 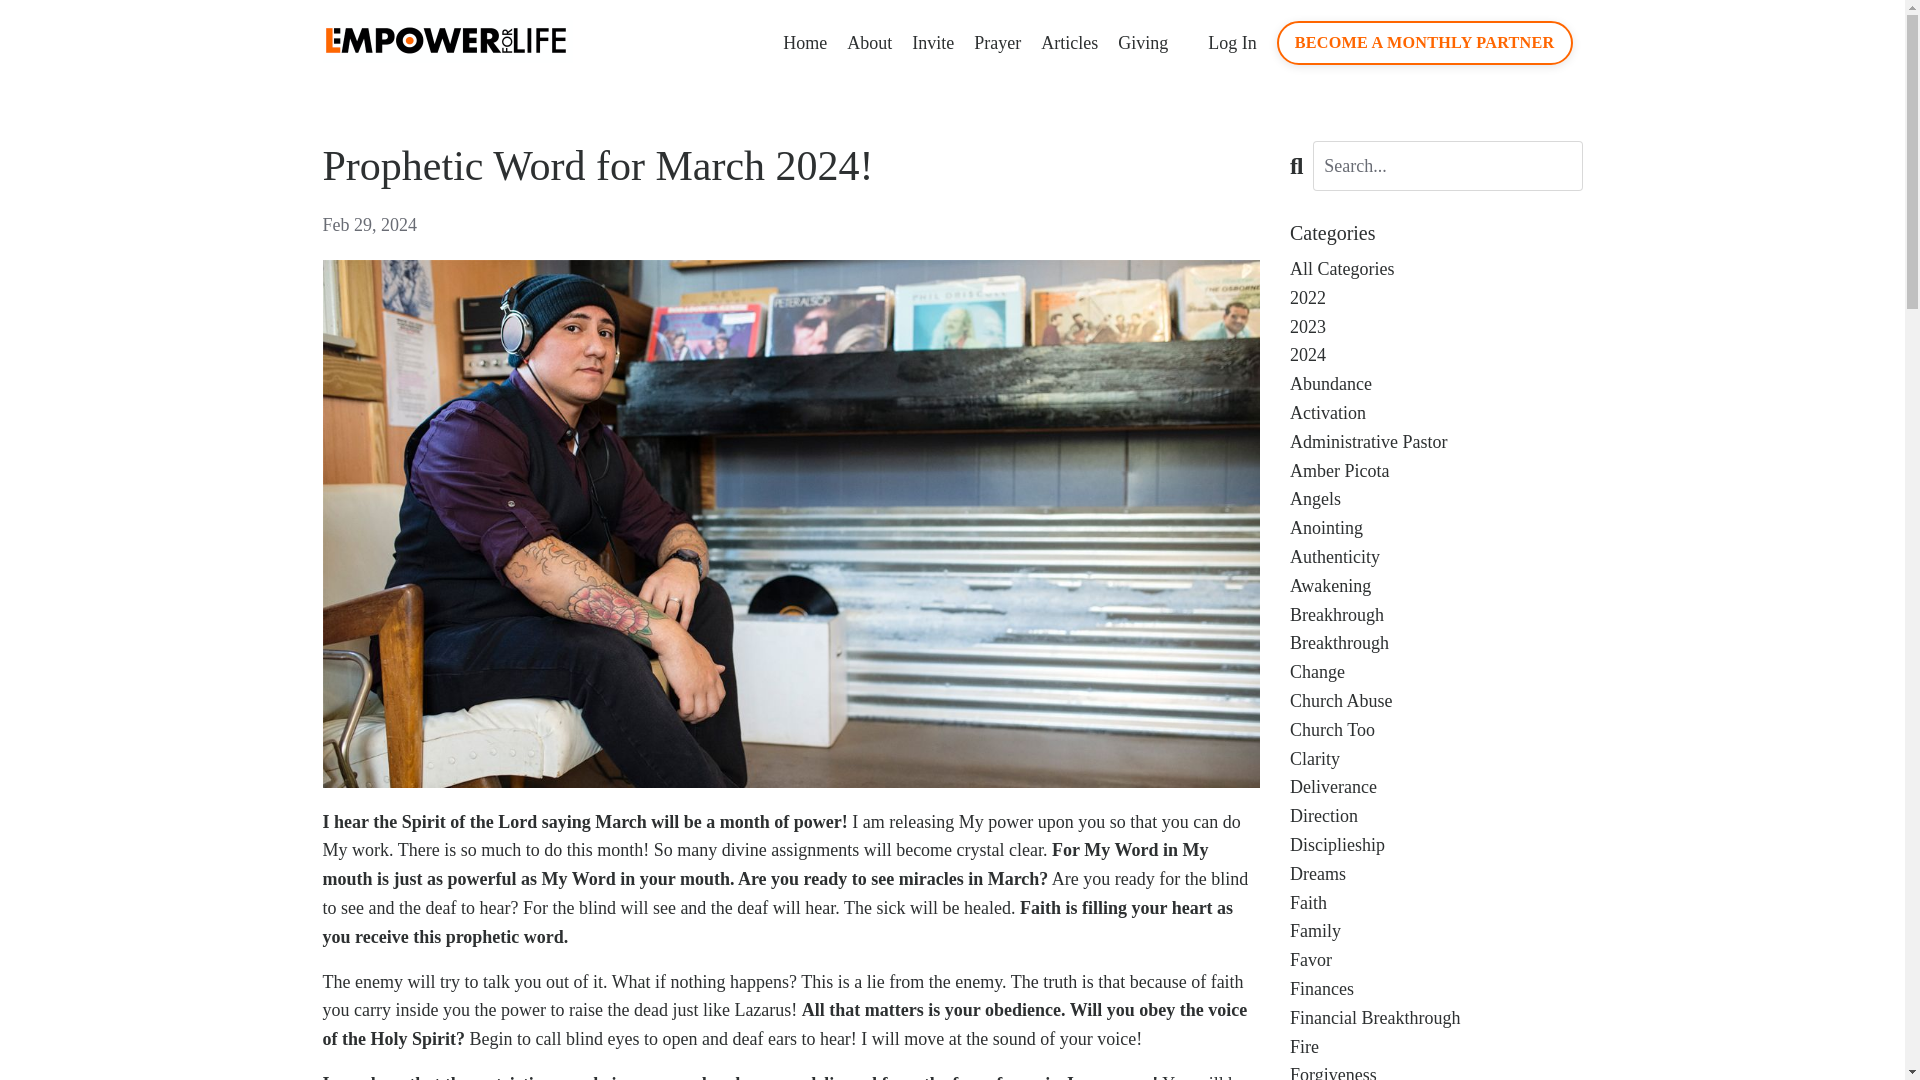 I want to click on Dreams, so click(x=1436, y=874).